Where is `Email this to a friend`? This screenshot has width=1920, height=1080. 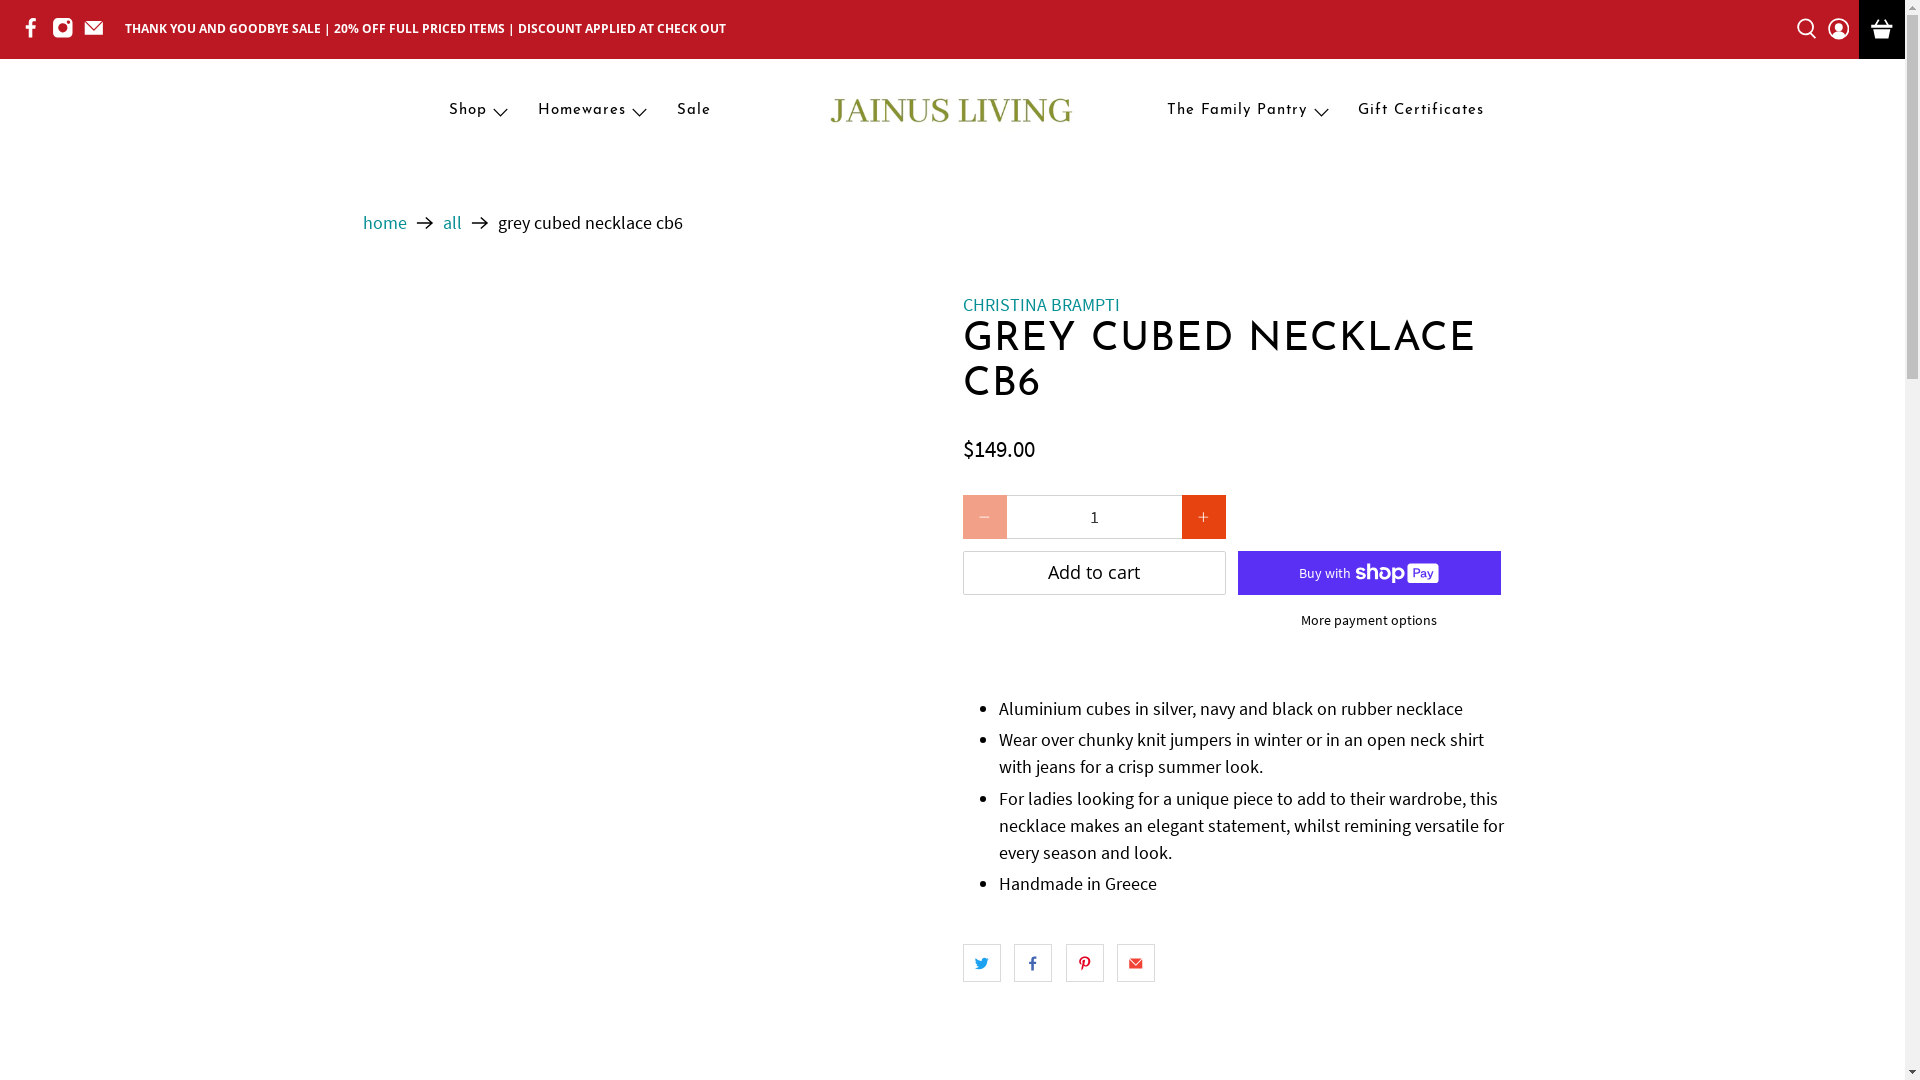 Email this to a friend is located at coordinates (1136, 963).